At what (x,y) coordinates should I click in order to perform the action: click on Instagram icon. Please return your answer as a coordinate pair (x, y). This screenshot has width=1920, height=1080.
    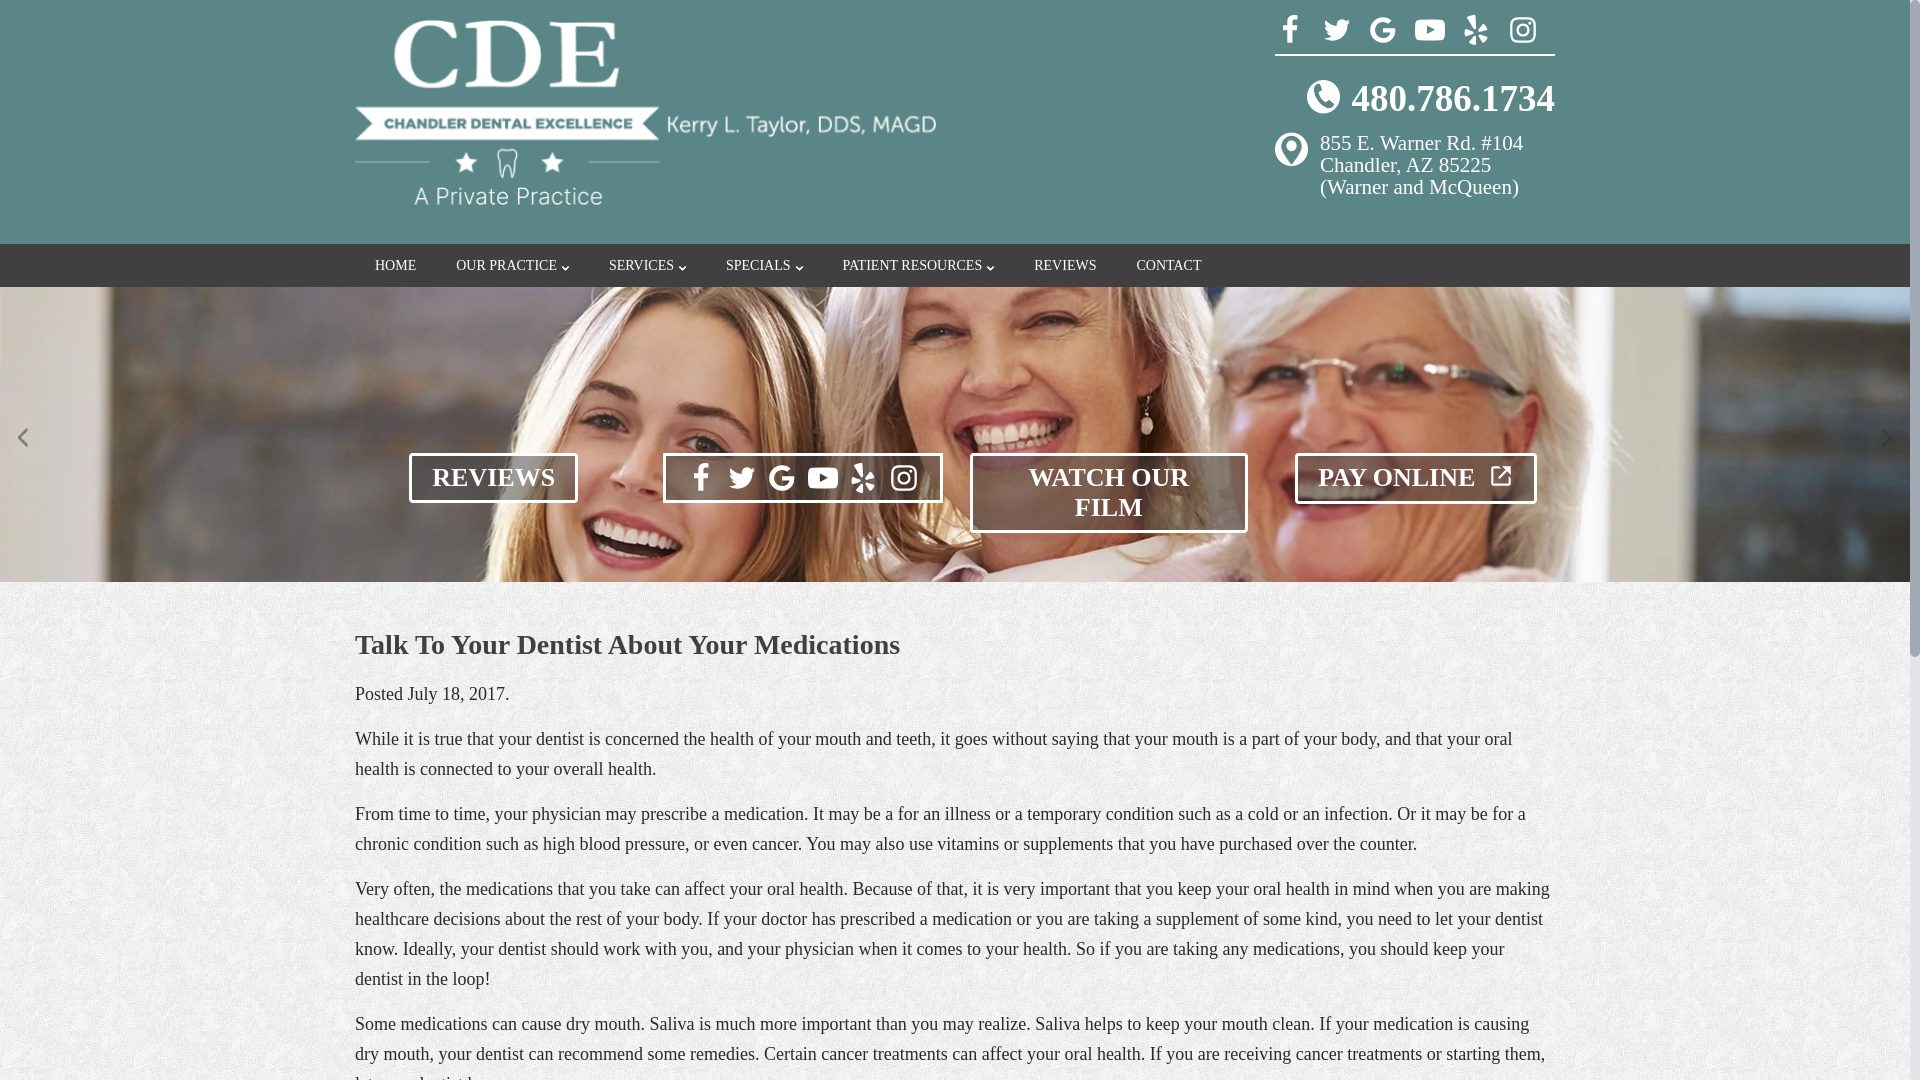
    Looking at the image, I should click on (1522, 30).